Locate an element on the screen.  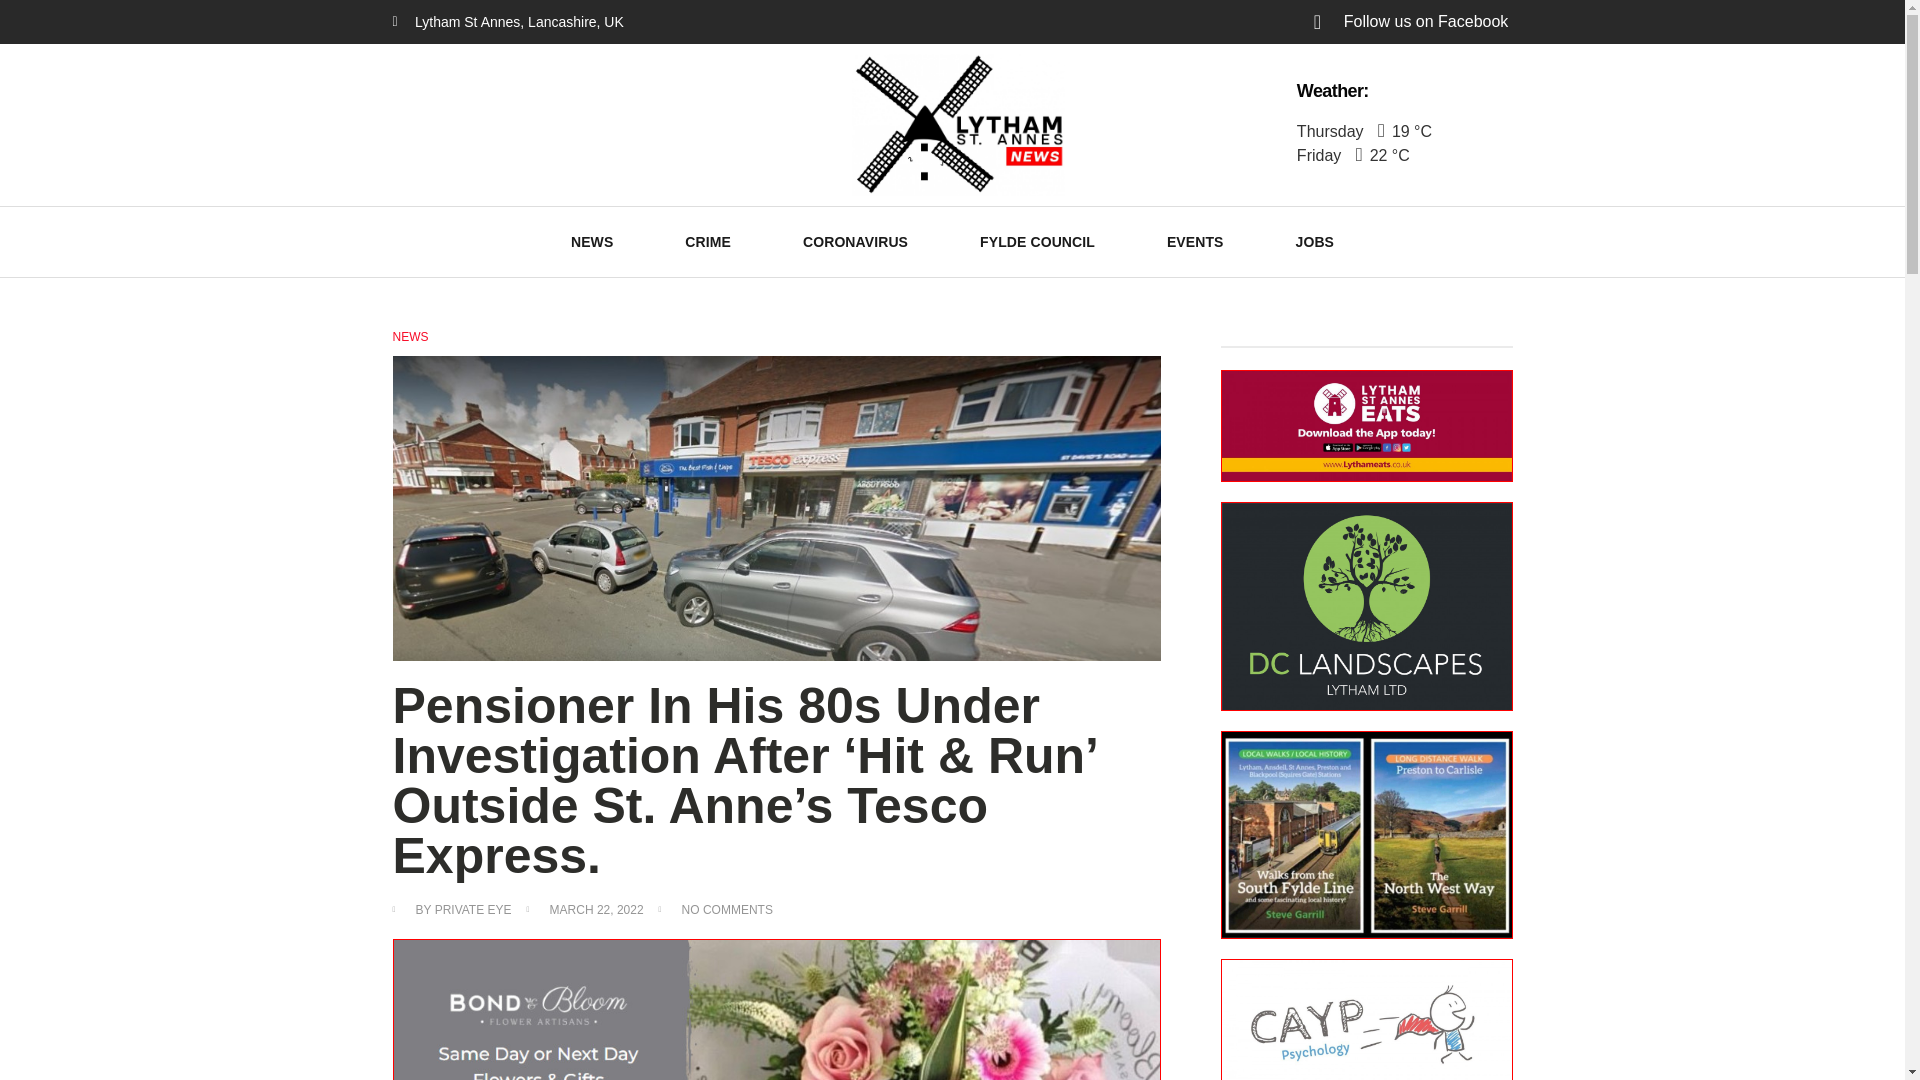
EVENTS is located at coordinates (1194, 242).